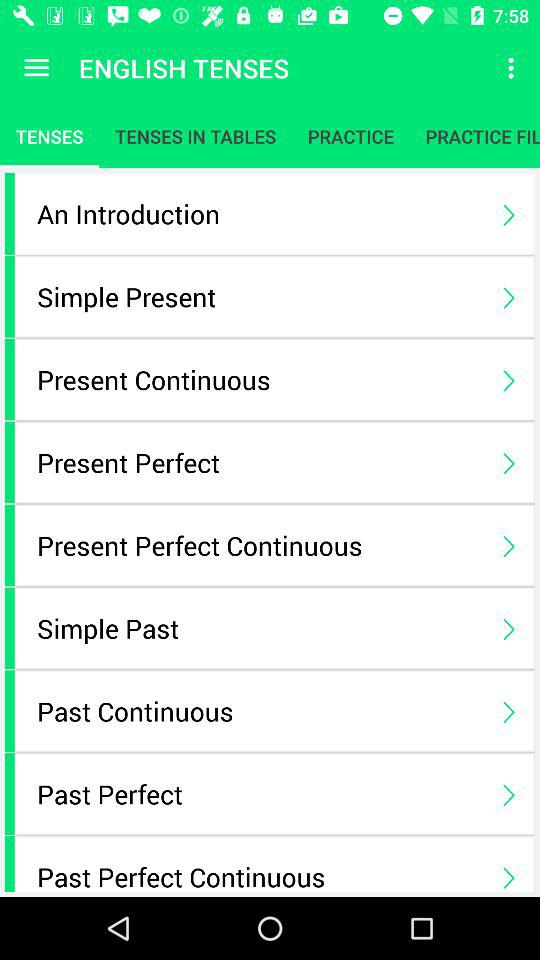 The image size is (540, 960). Describe the element at coordinates (260, 214) in the screenshot. I see `launch an introduction` at that location.